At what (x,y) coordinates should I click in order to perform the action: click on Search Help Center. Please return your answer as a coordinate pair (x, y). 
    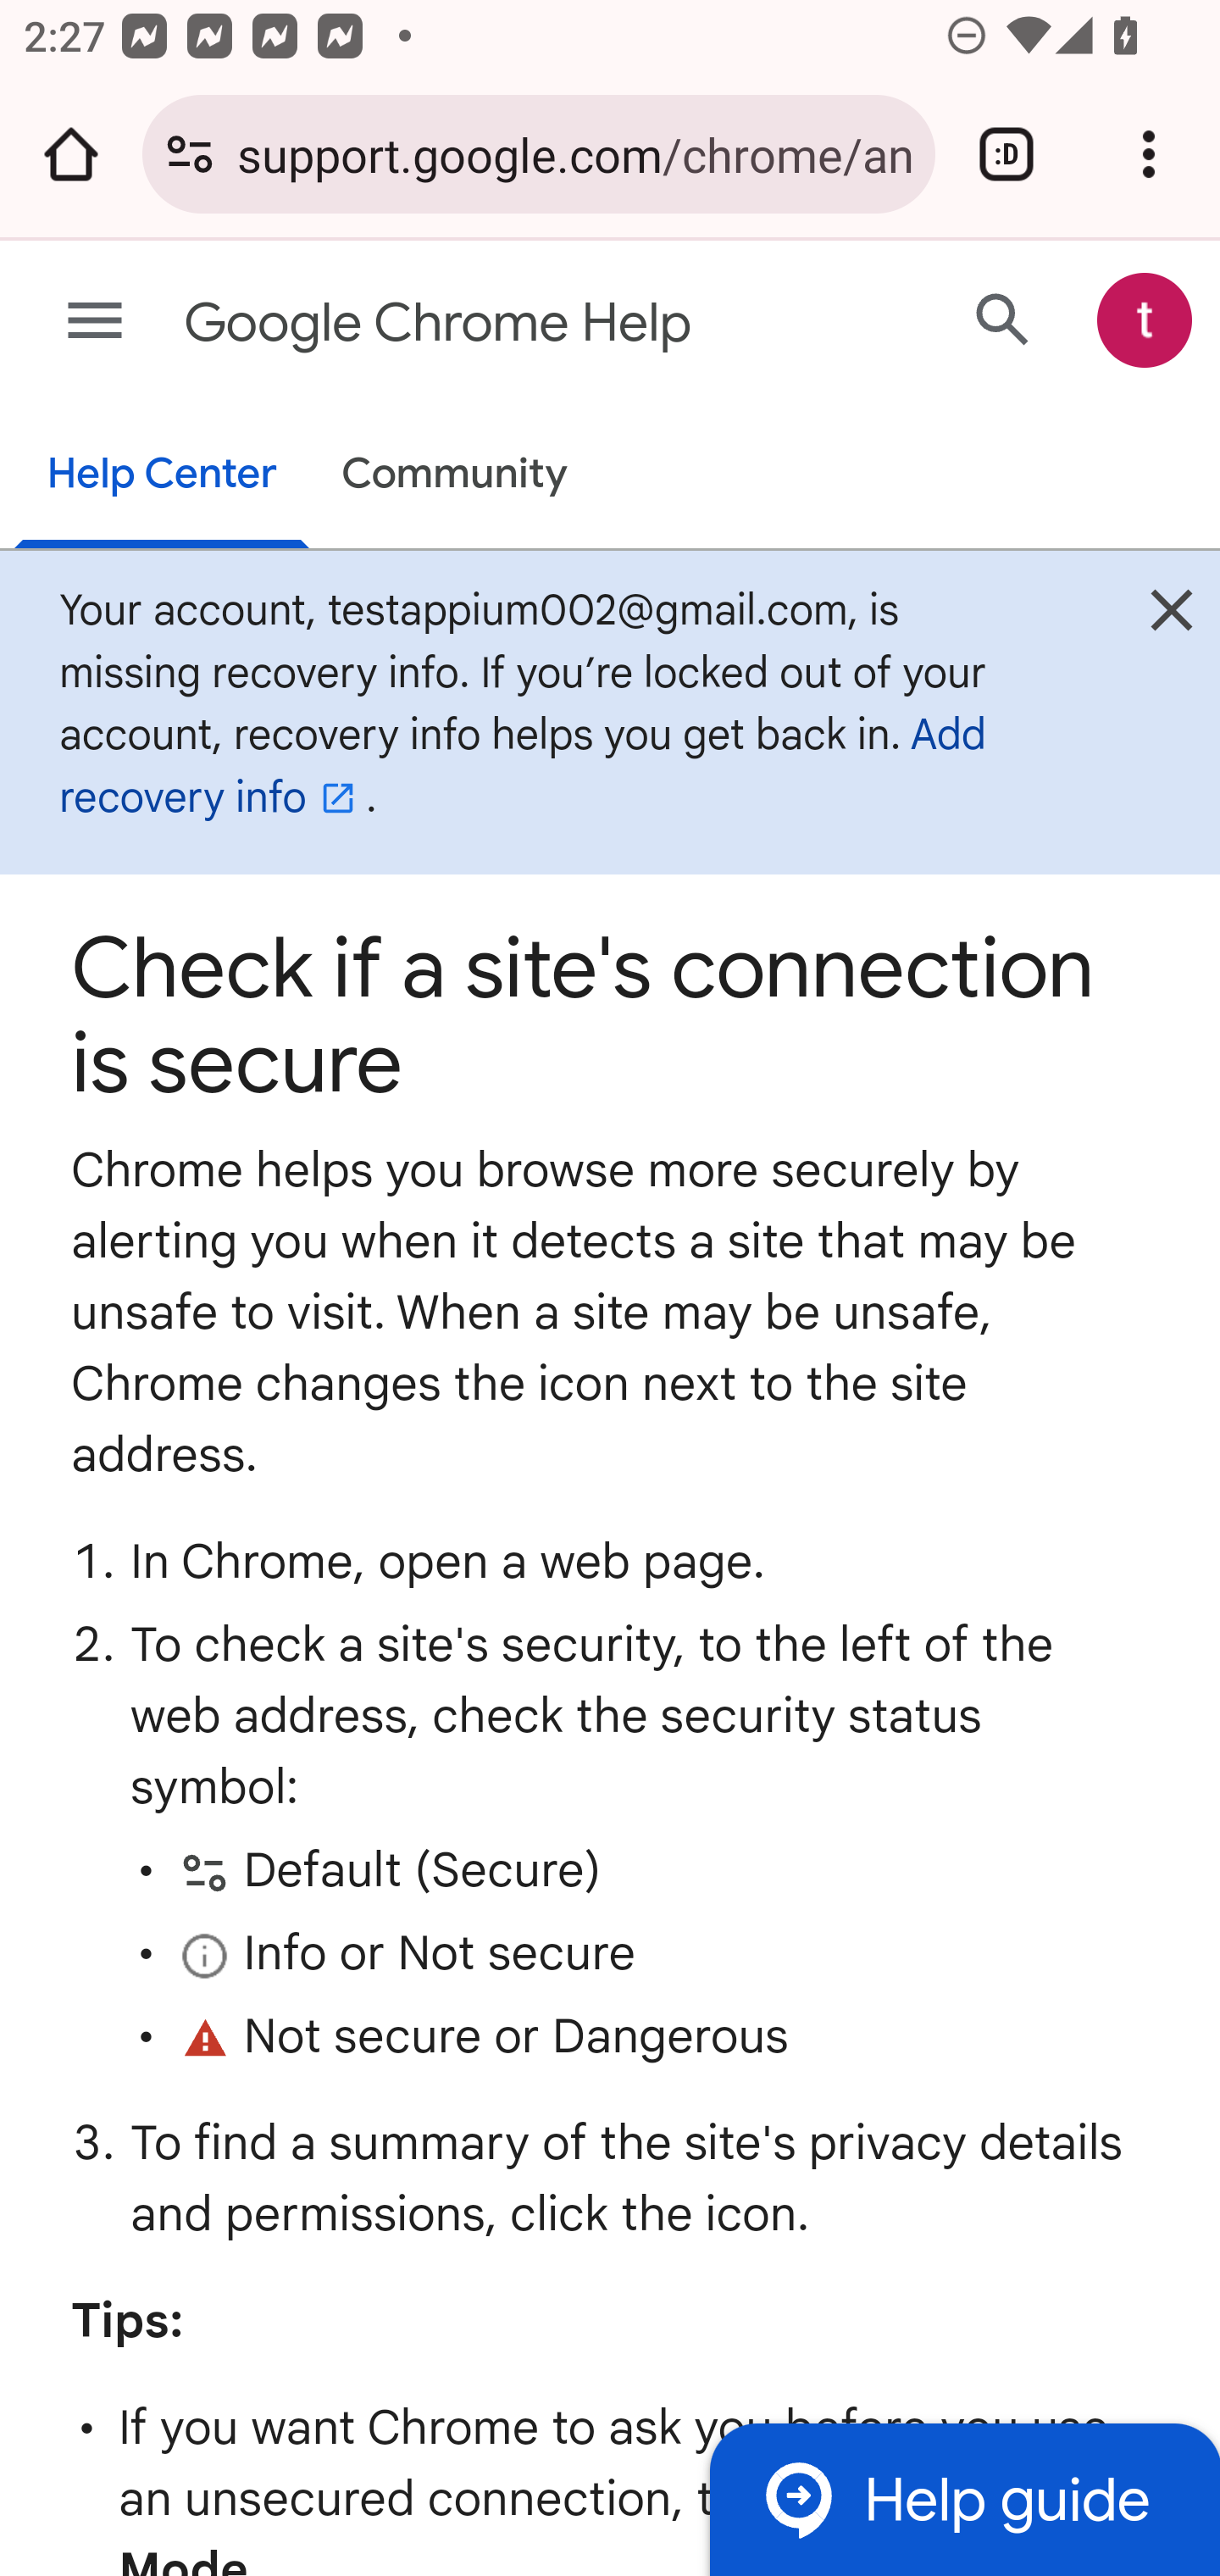
    Looking at the image, I should click on (1003, 319).